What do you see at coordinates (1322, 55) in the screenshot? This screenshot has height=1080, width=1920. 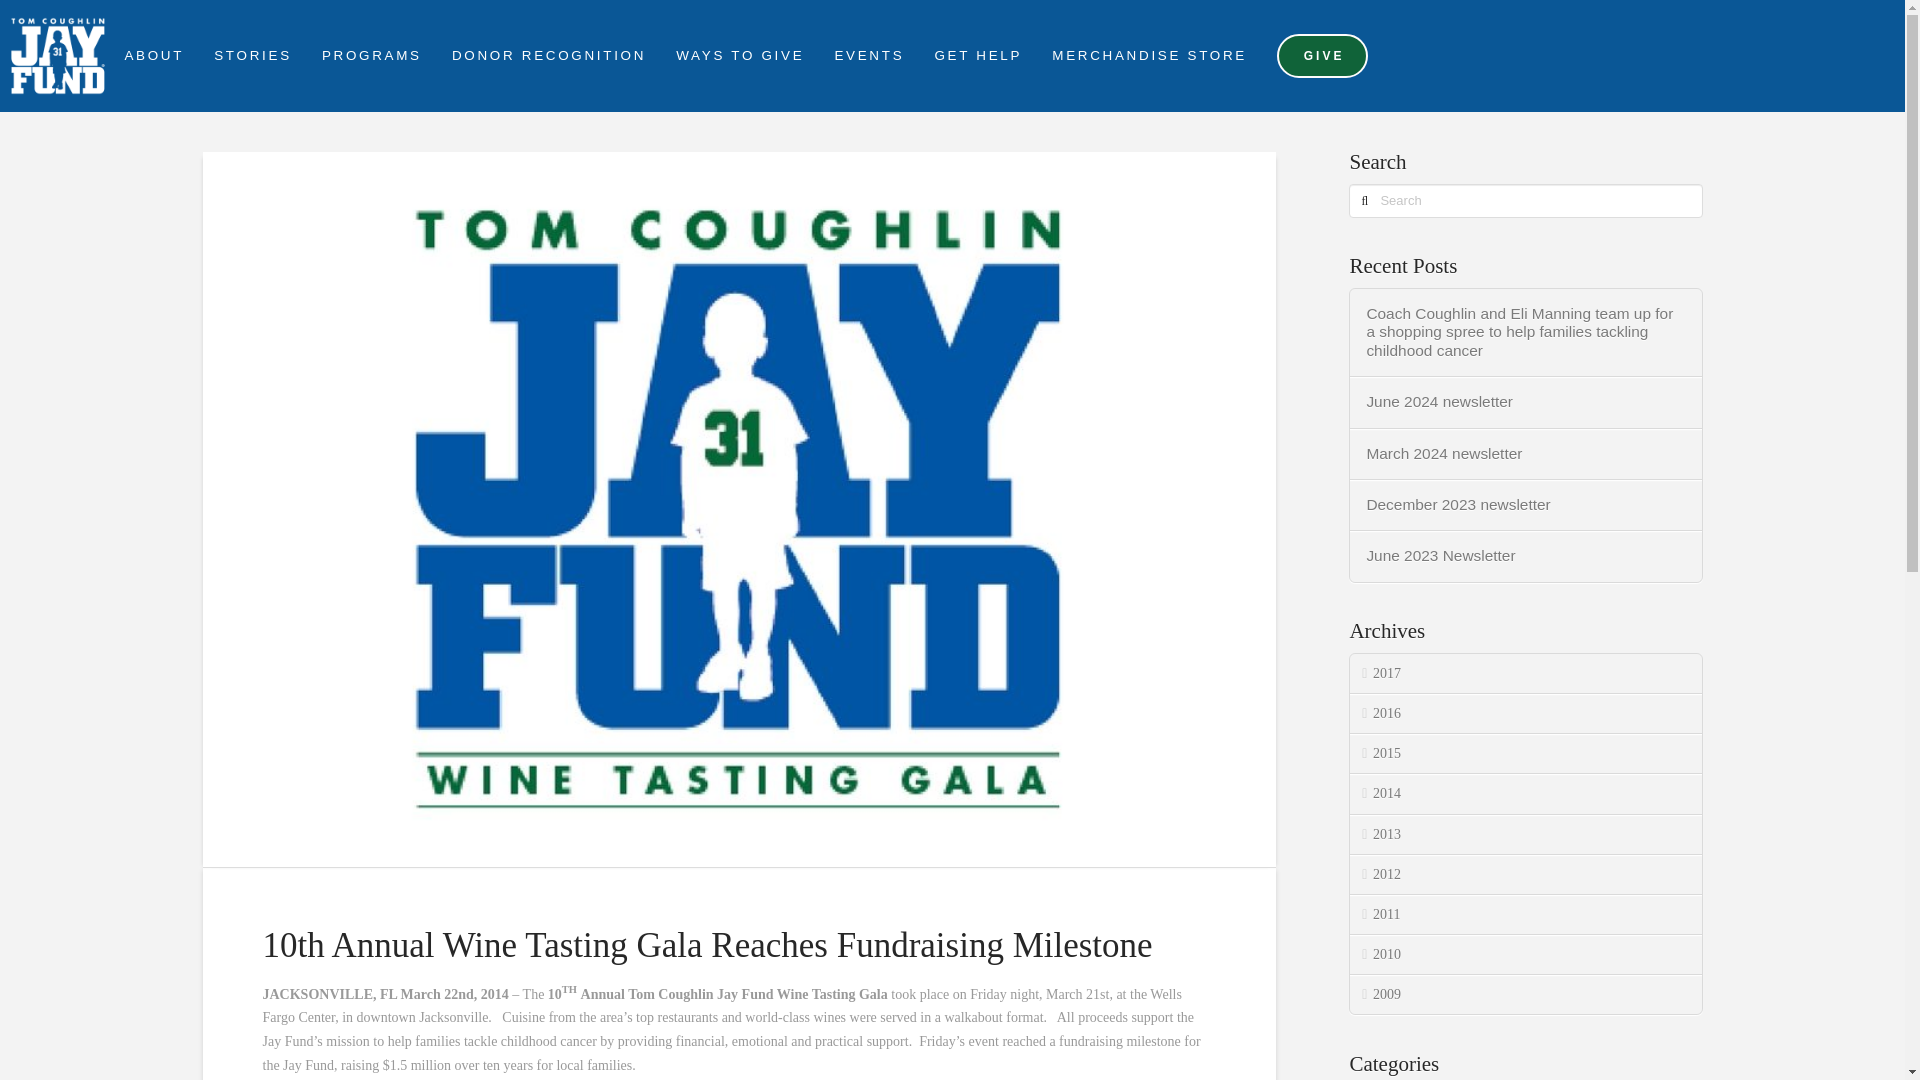 I see `GIVE` at bounding box center [1322, 55].